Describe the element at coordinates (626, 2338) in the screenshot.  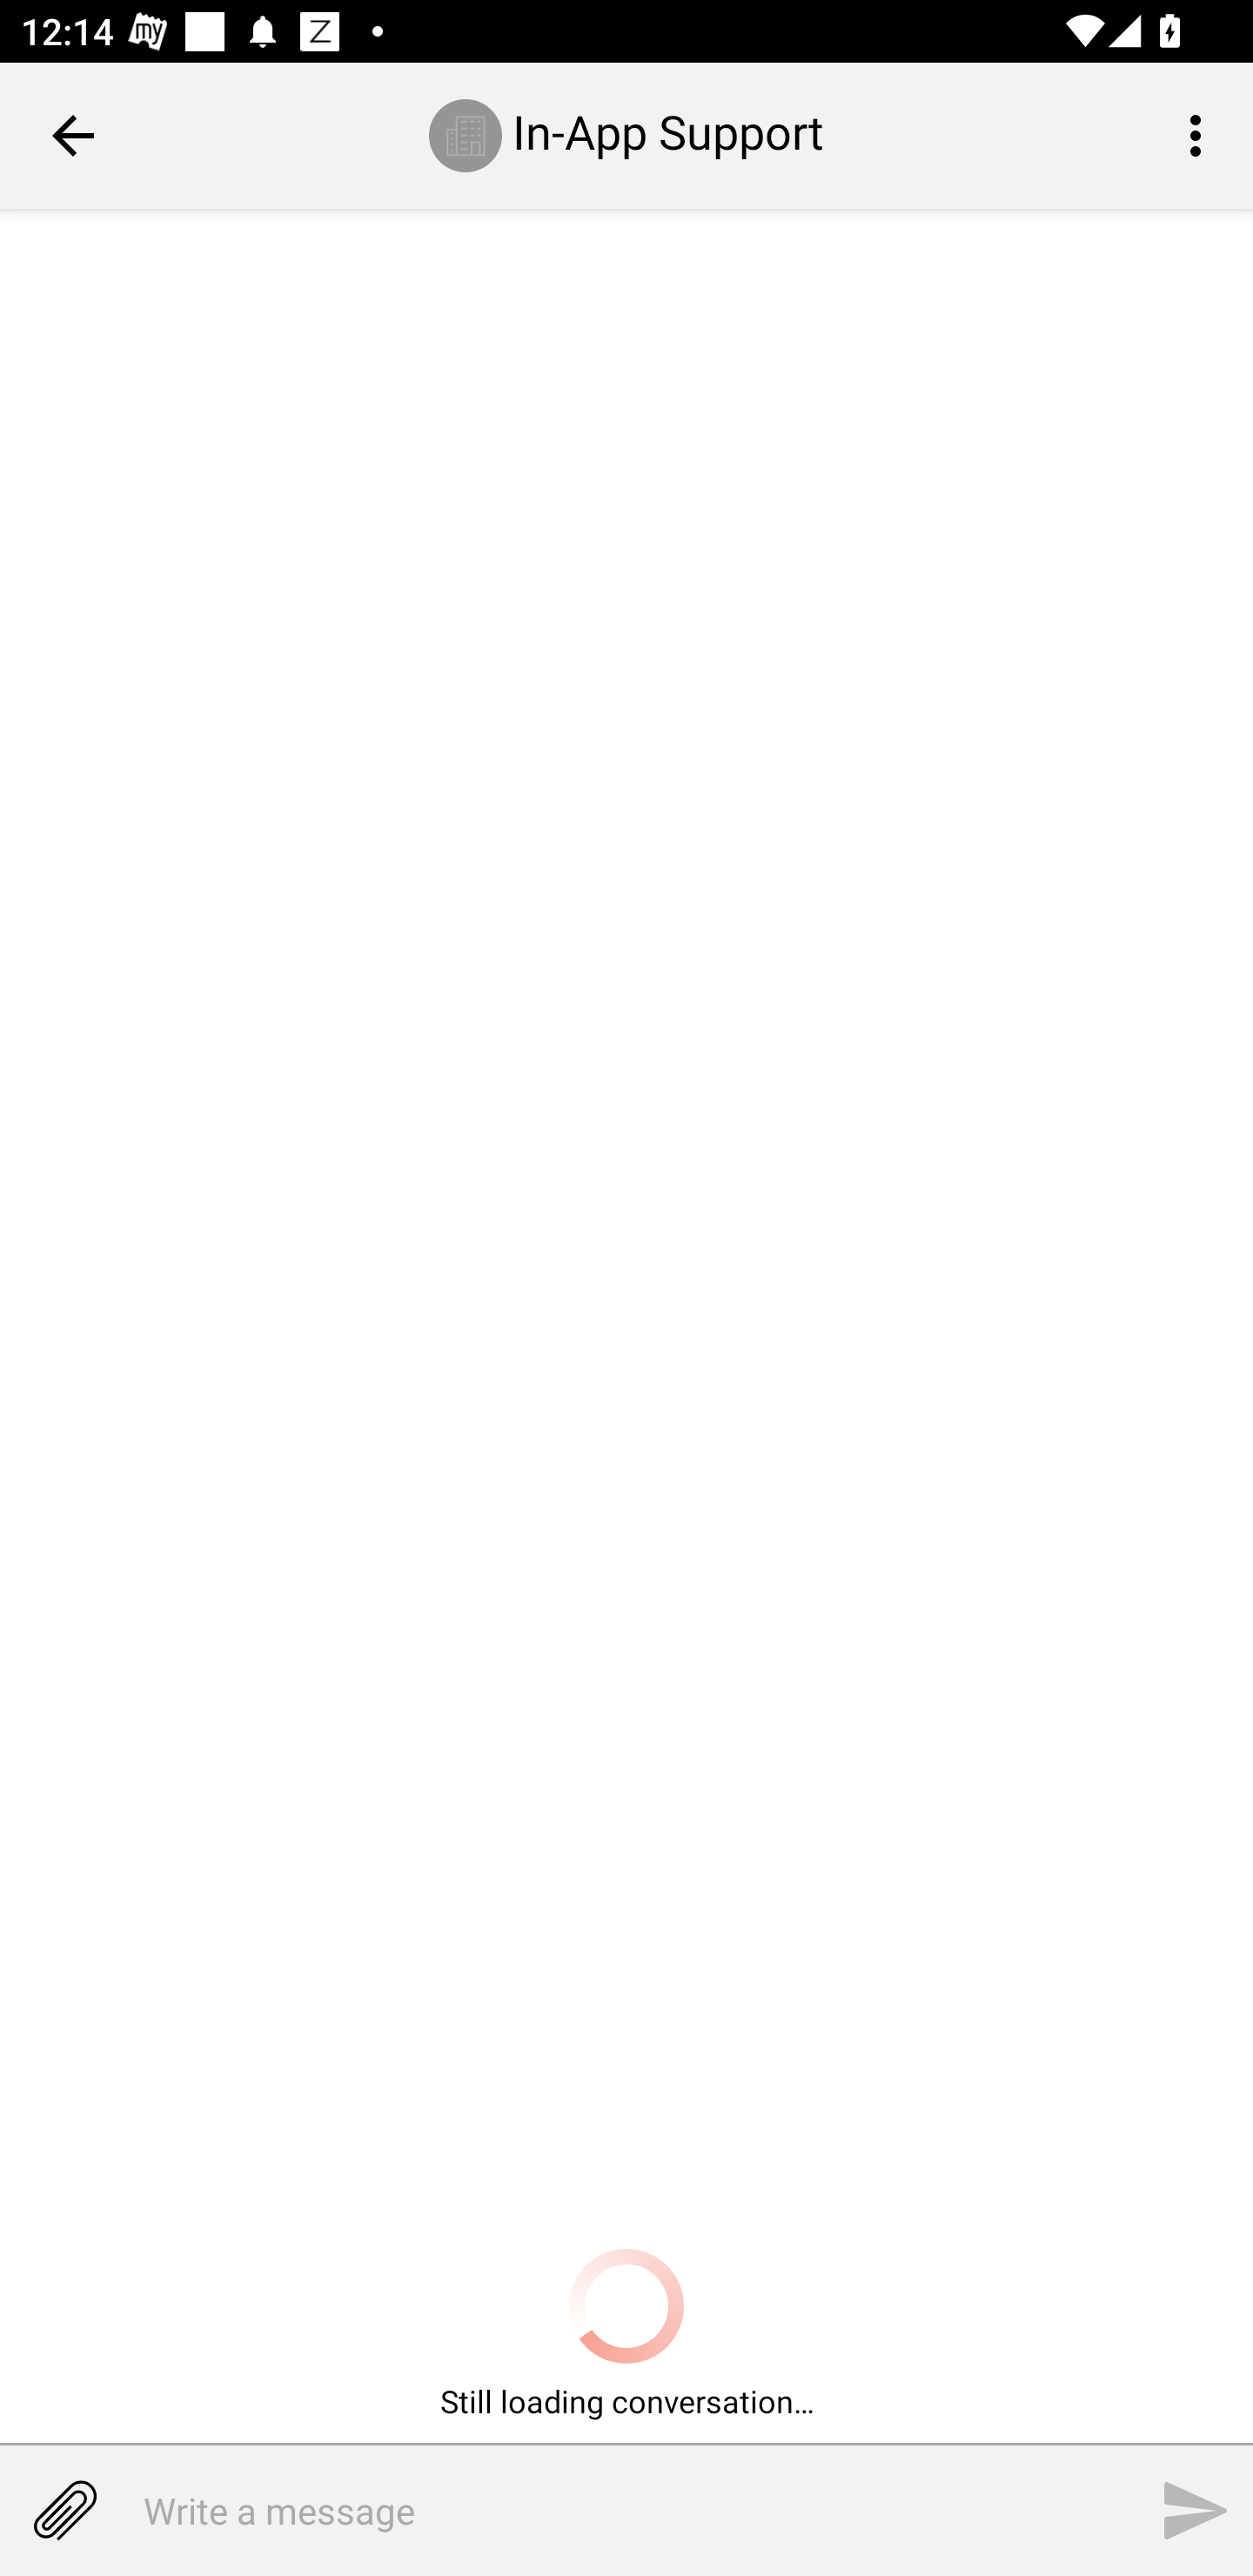
I see `Still loading conversation…` at that location.